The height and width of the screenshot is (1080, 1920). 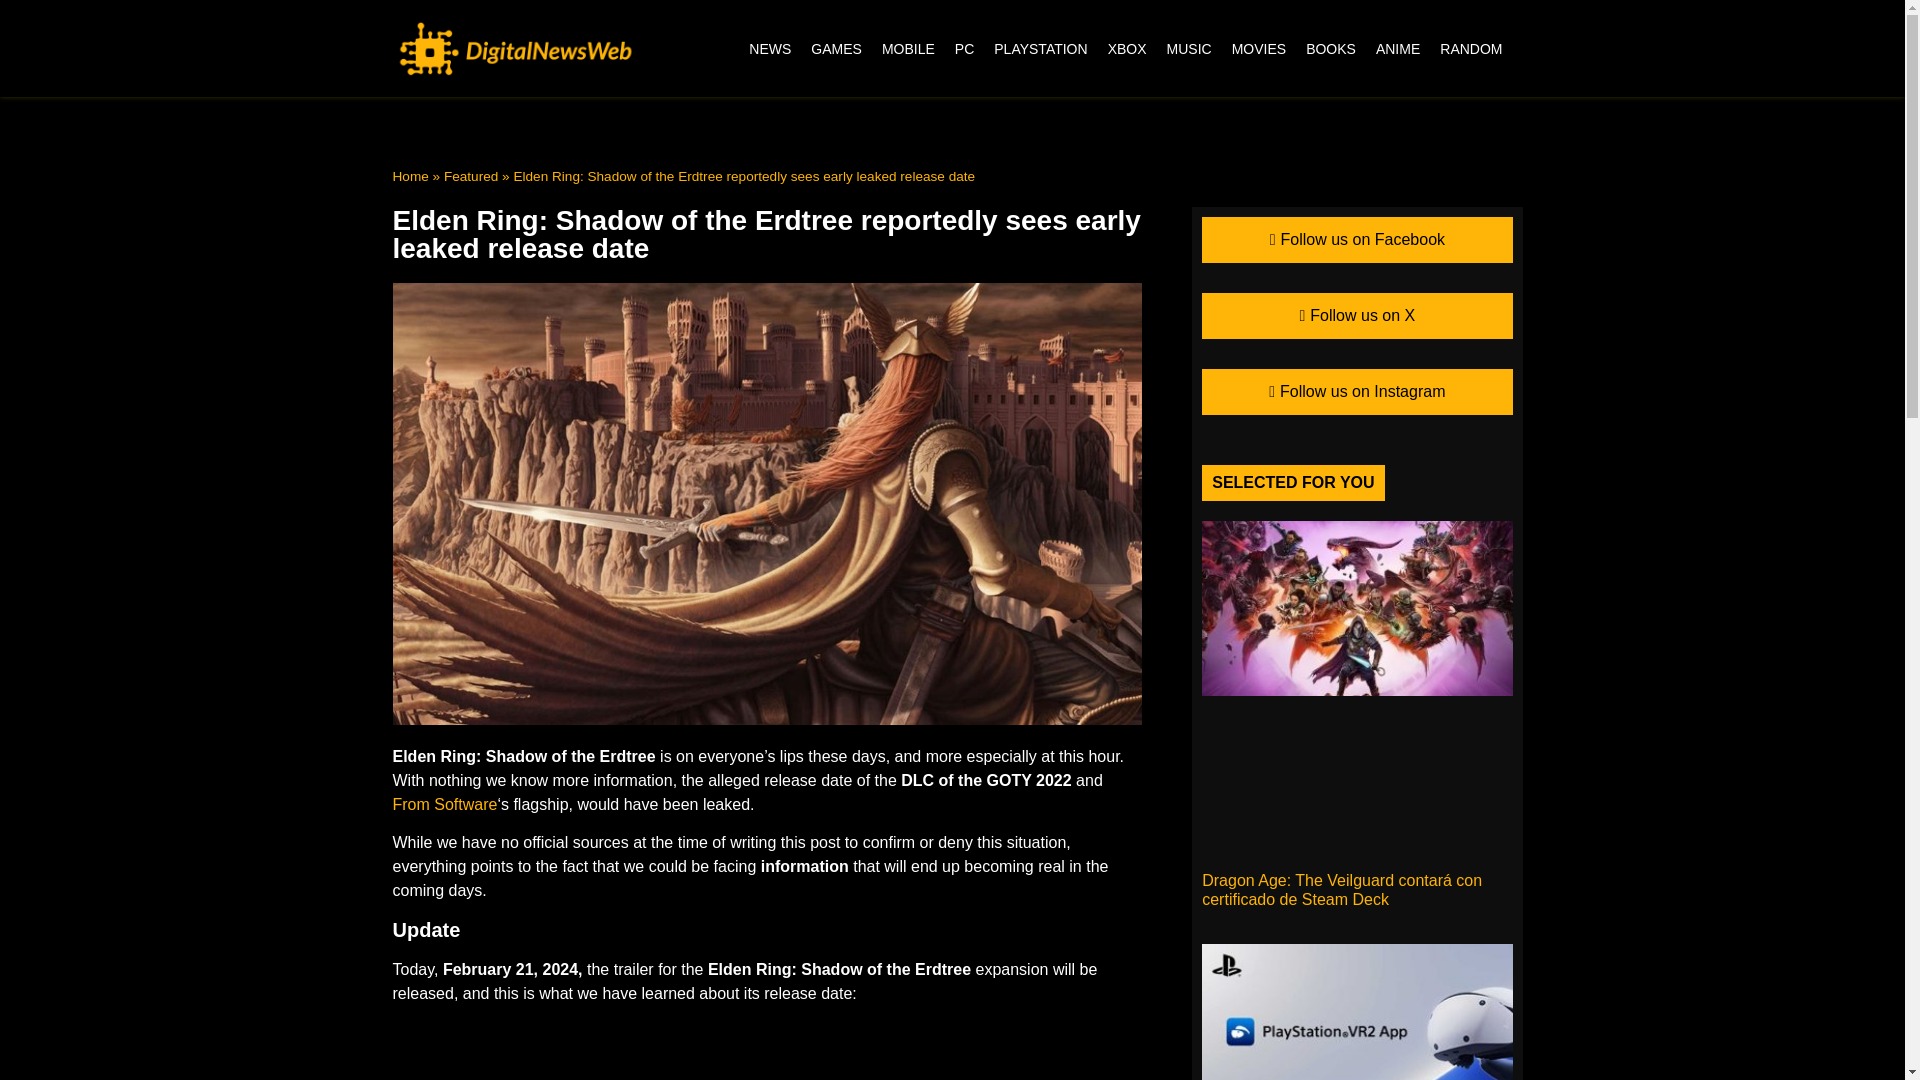 I want to click on Featured, so click(x=470, y=176).